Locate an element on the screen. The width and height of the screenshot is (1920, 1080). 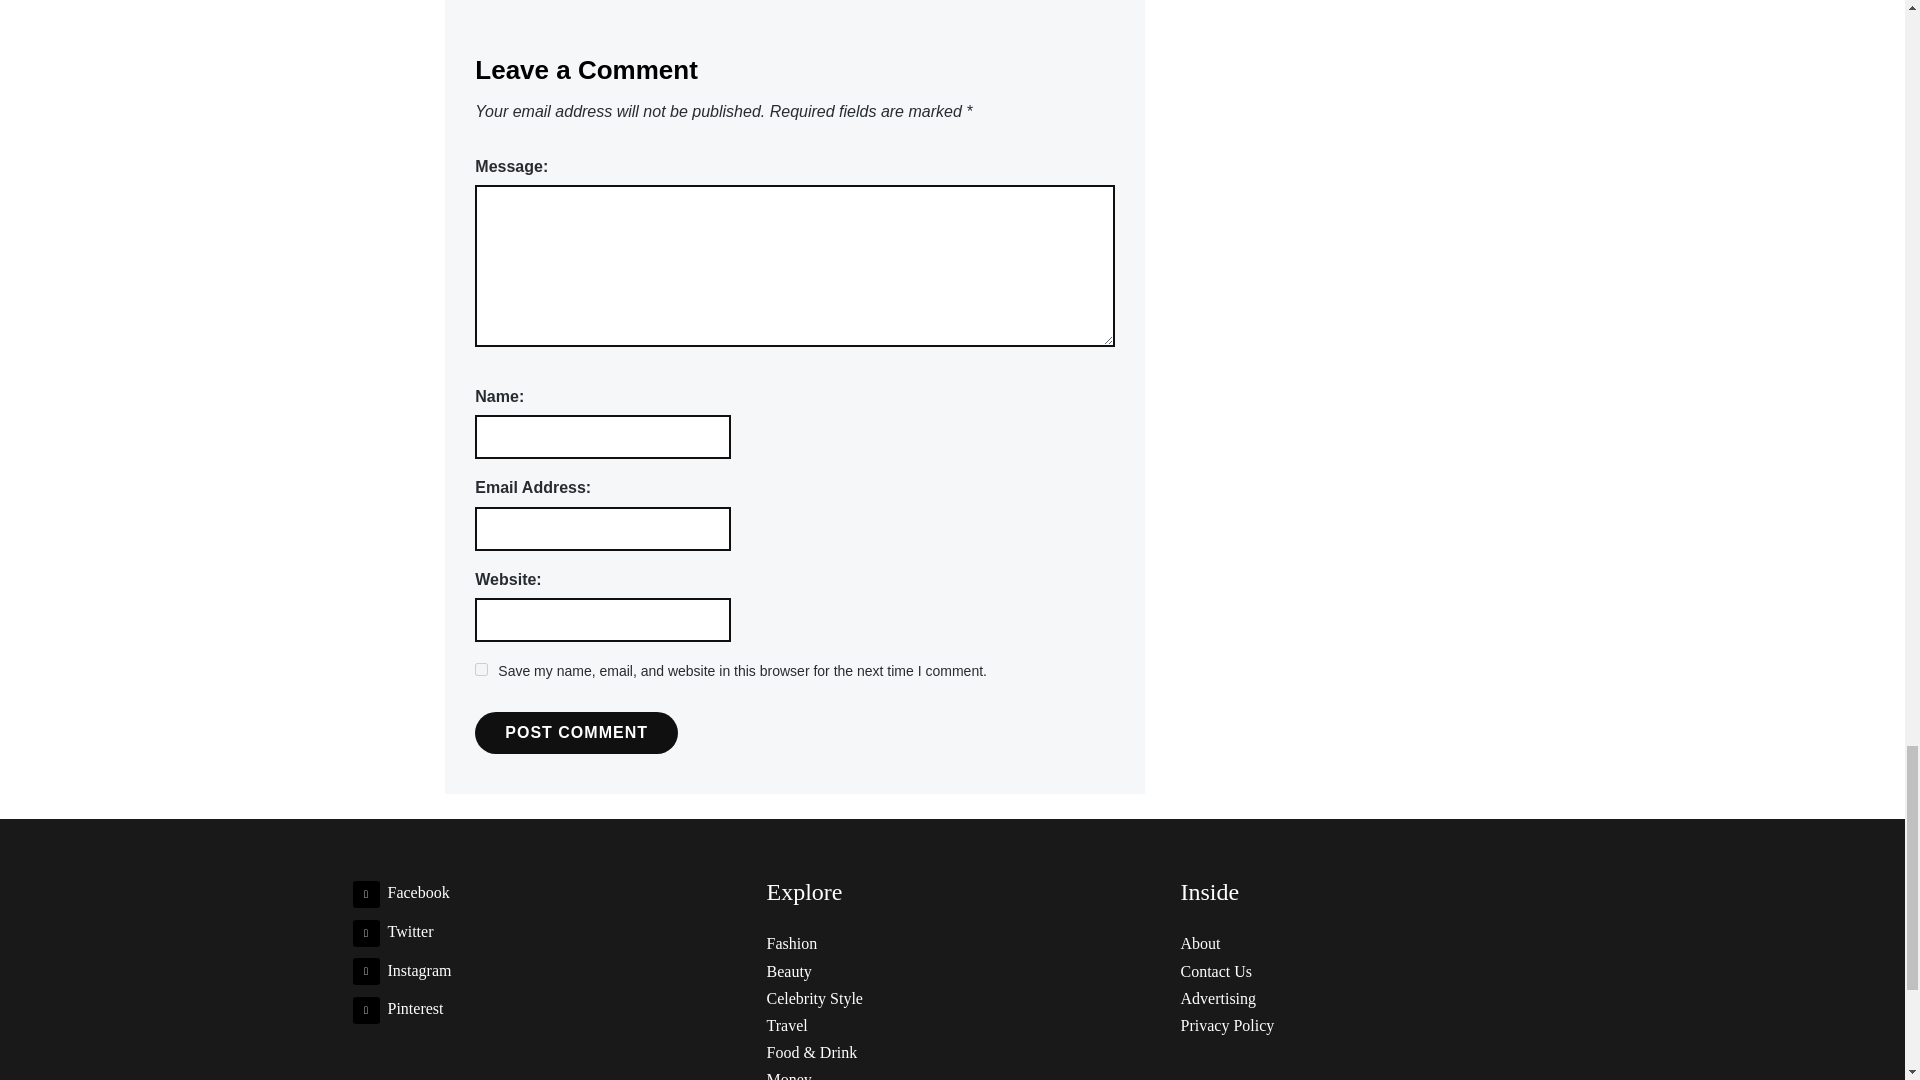
Facebook is located at coordinates (400, 892).